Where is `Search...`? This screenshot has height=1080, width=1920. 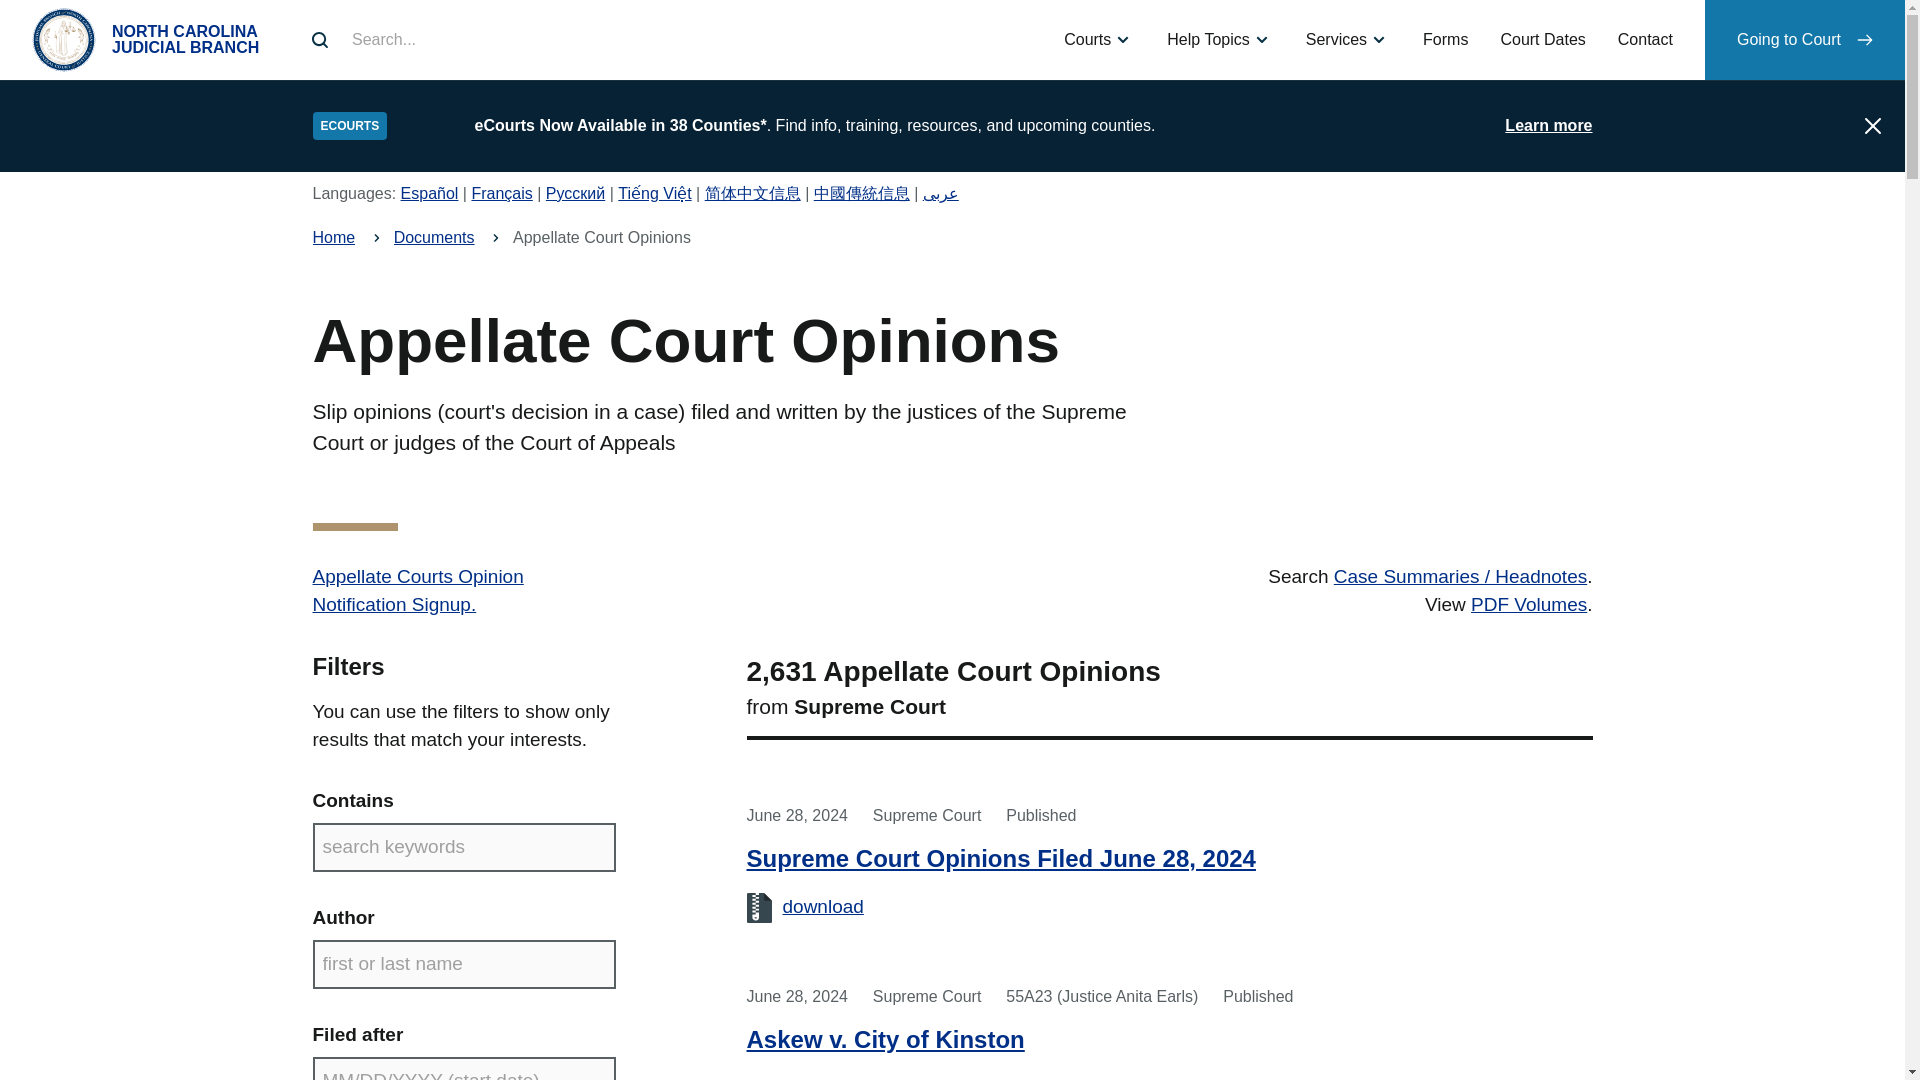 Search... is located at coordinates (320, 40).